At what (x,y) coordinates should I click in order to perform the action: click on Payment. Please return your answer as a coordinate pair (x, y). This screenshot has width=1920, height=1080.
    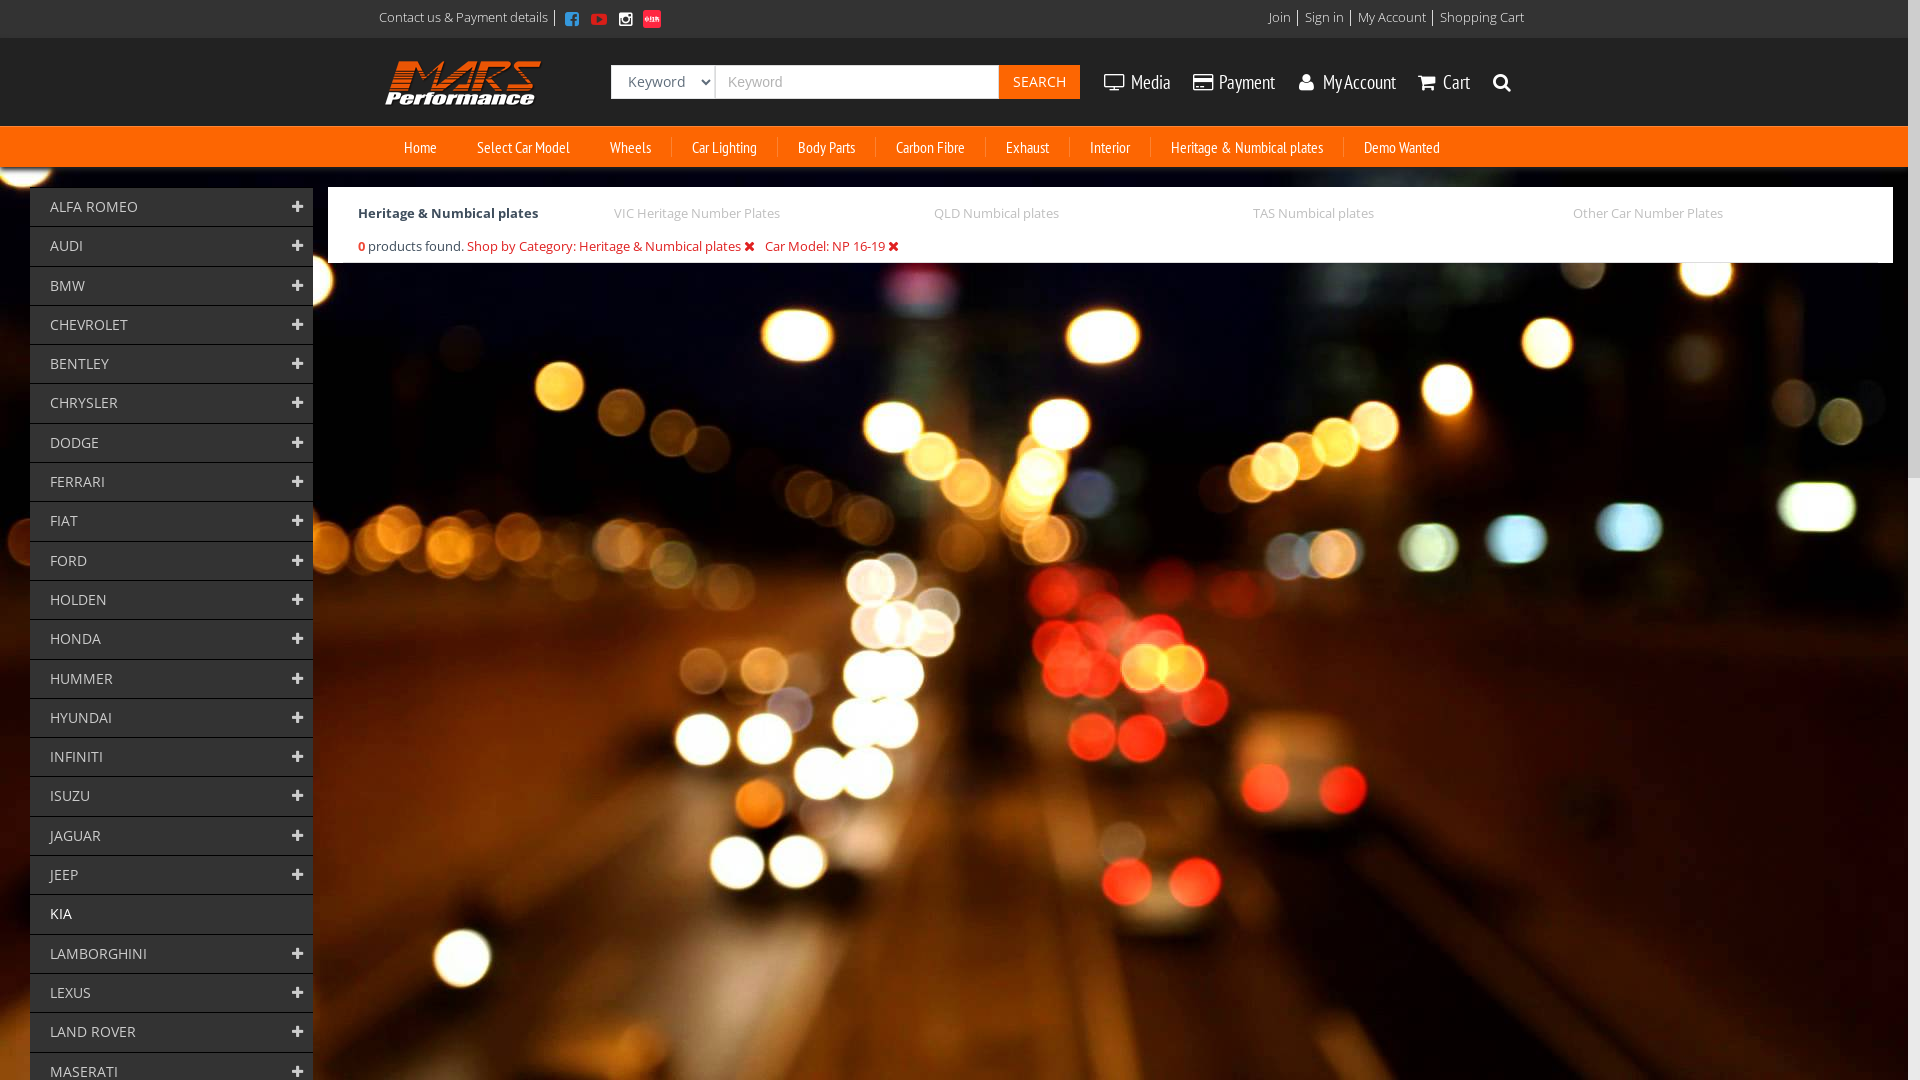
    Looking at the image, I should click on (1233, 82).